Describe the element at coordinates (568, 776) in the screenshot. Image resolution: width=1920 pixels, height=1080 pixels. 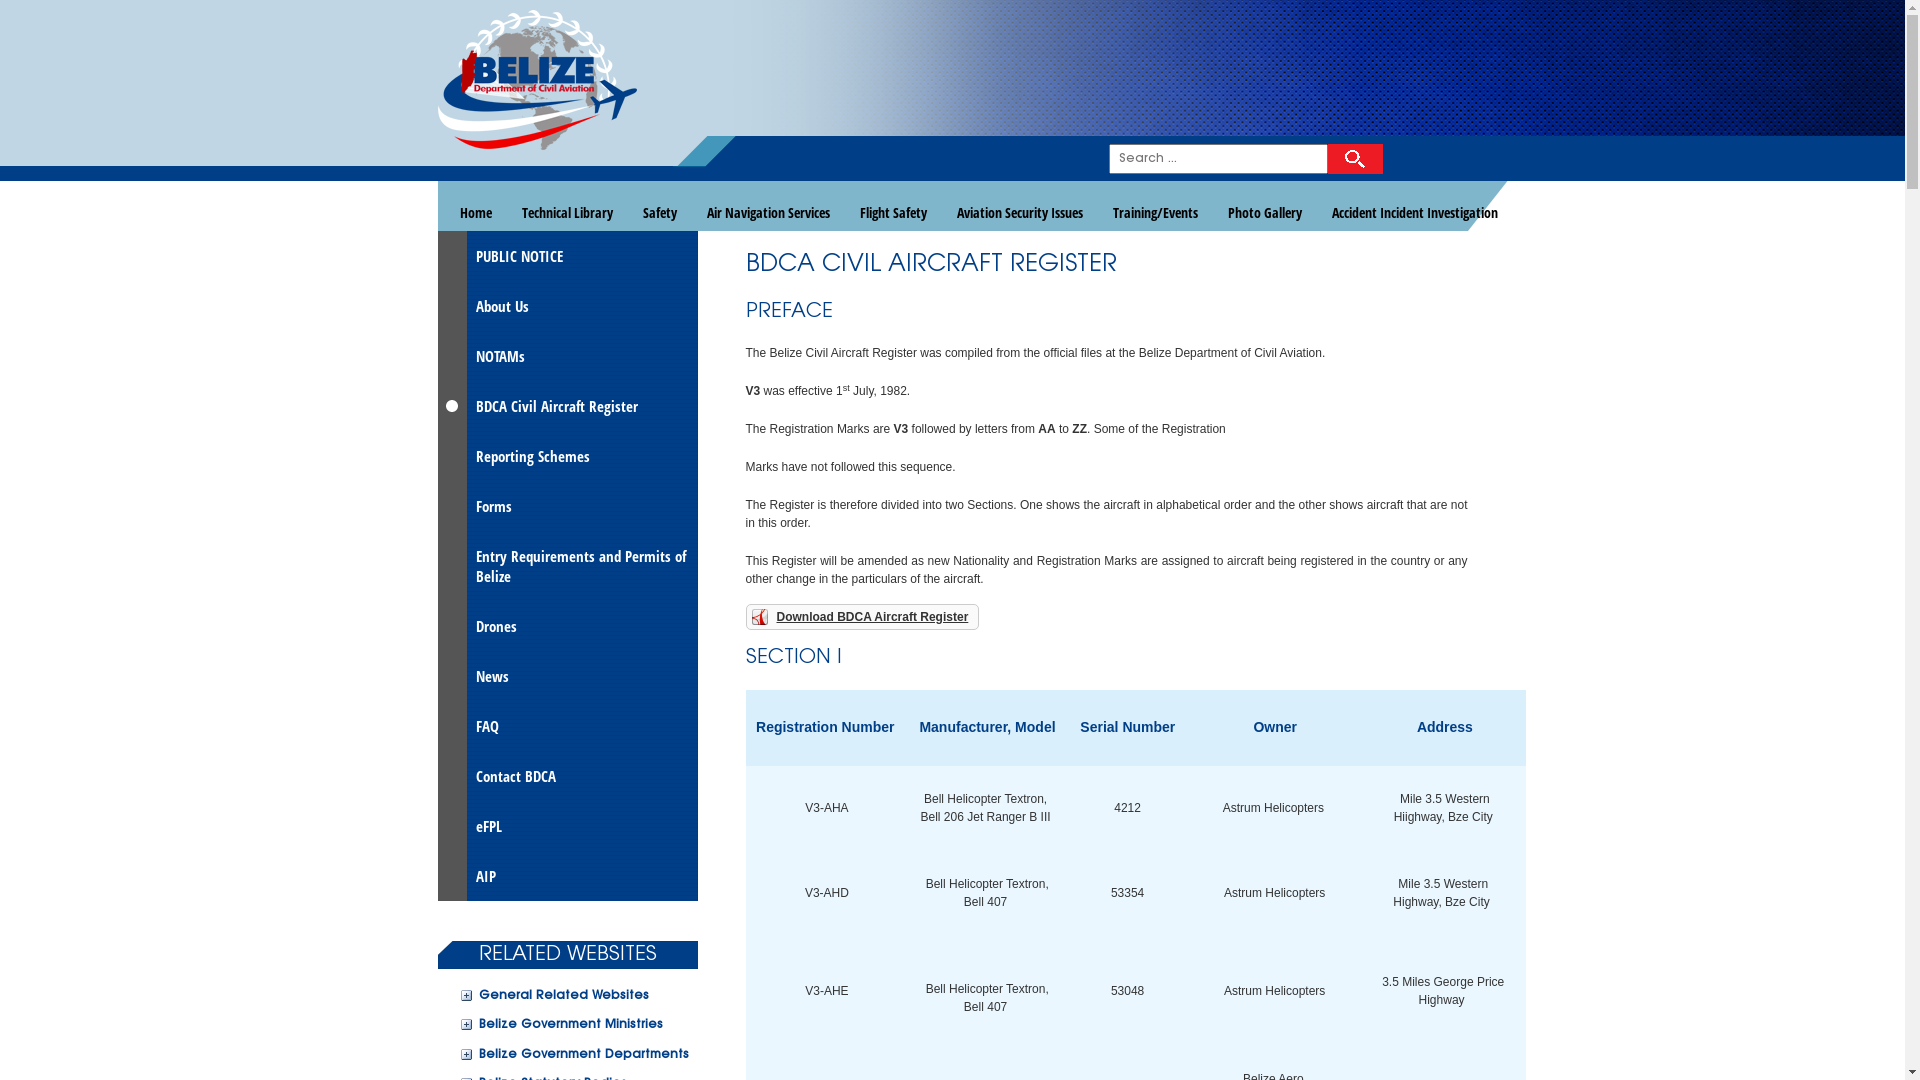
I see `Contact BDCA` at that location.